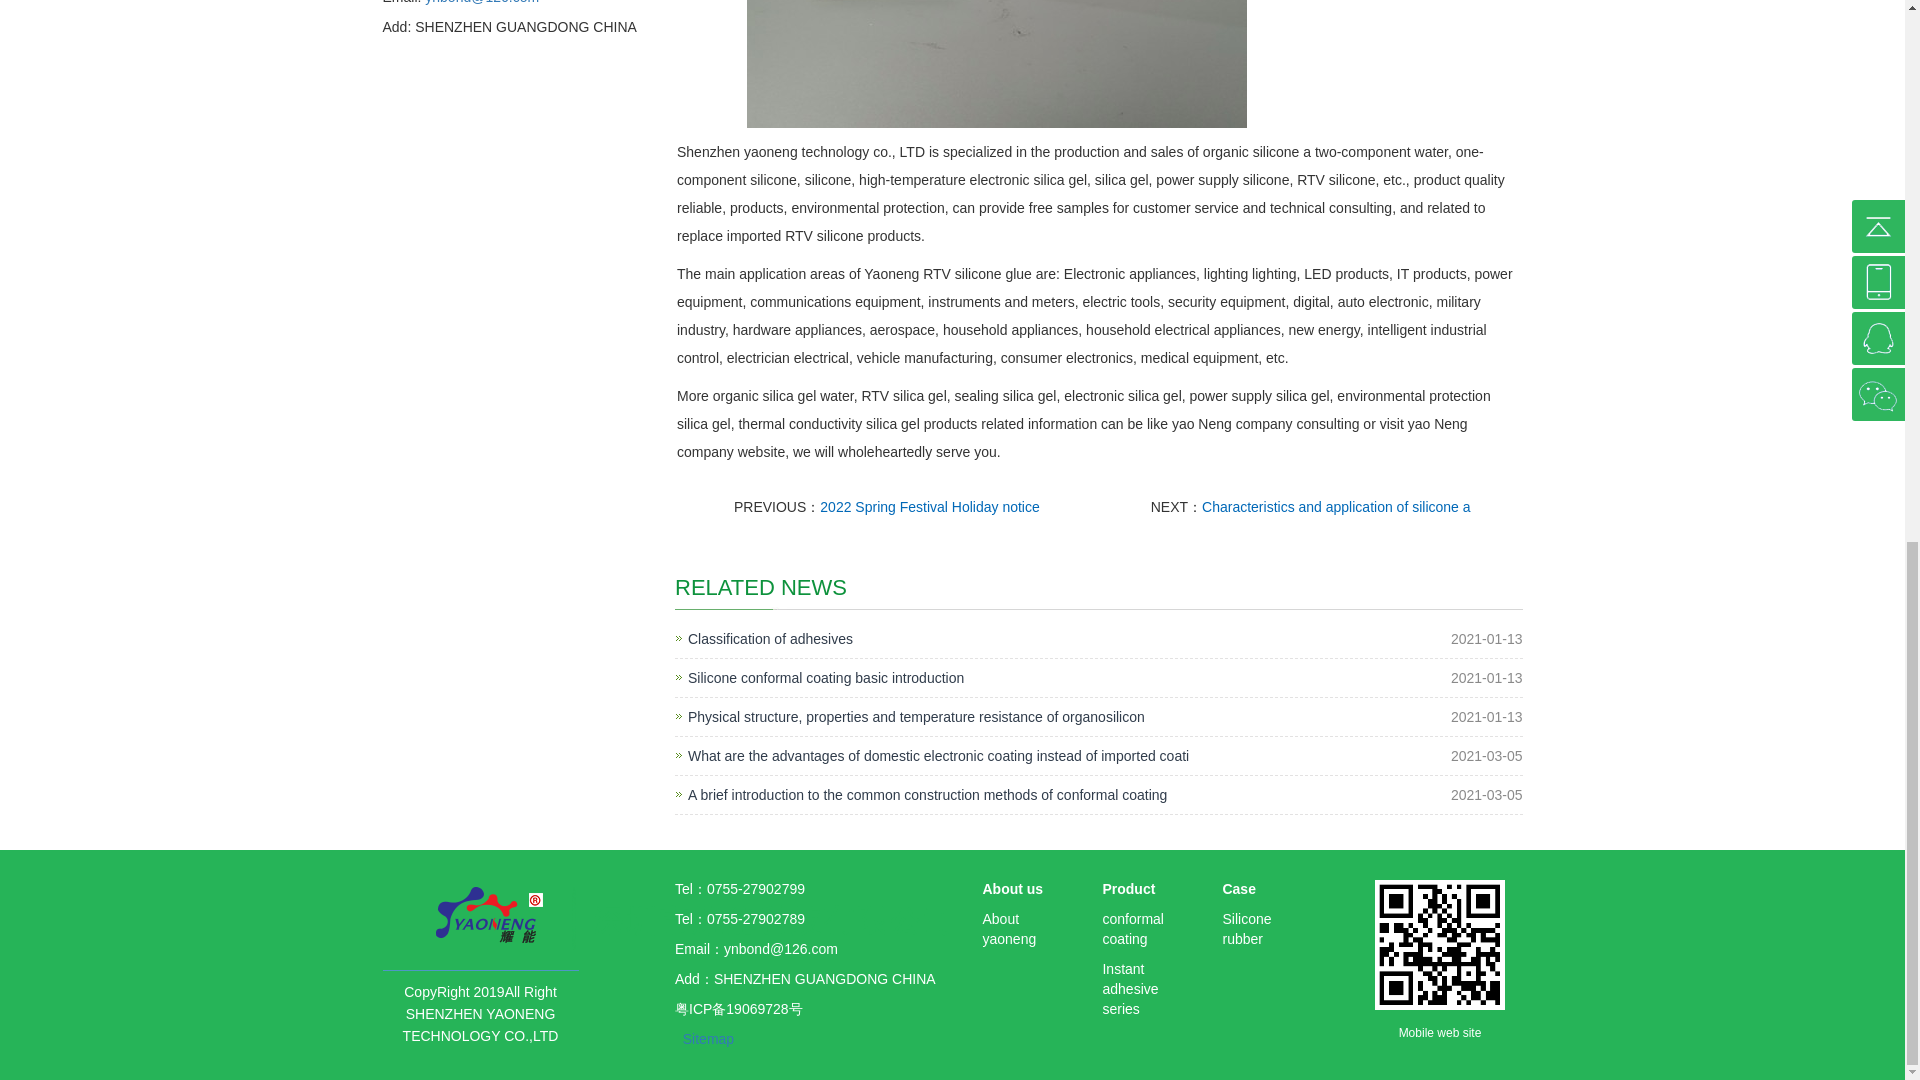 This screenshot has width=1920, height=1080. Describe the element at coordinates (928, 506) in the screenshot. I see `2022 Spring Festival Holiday notice` at that location.